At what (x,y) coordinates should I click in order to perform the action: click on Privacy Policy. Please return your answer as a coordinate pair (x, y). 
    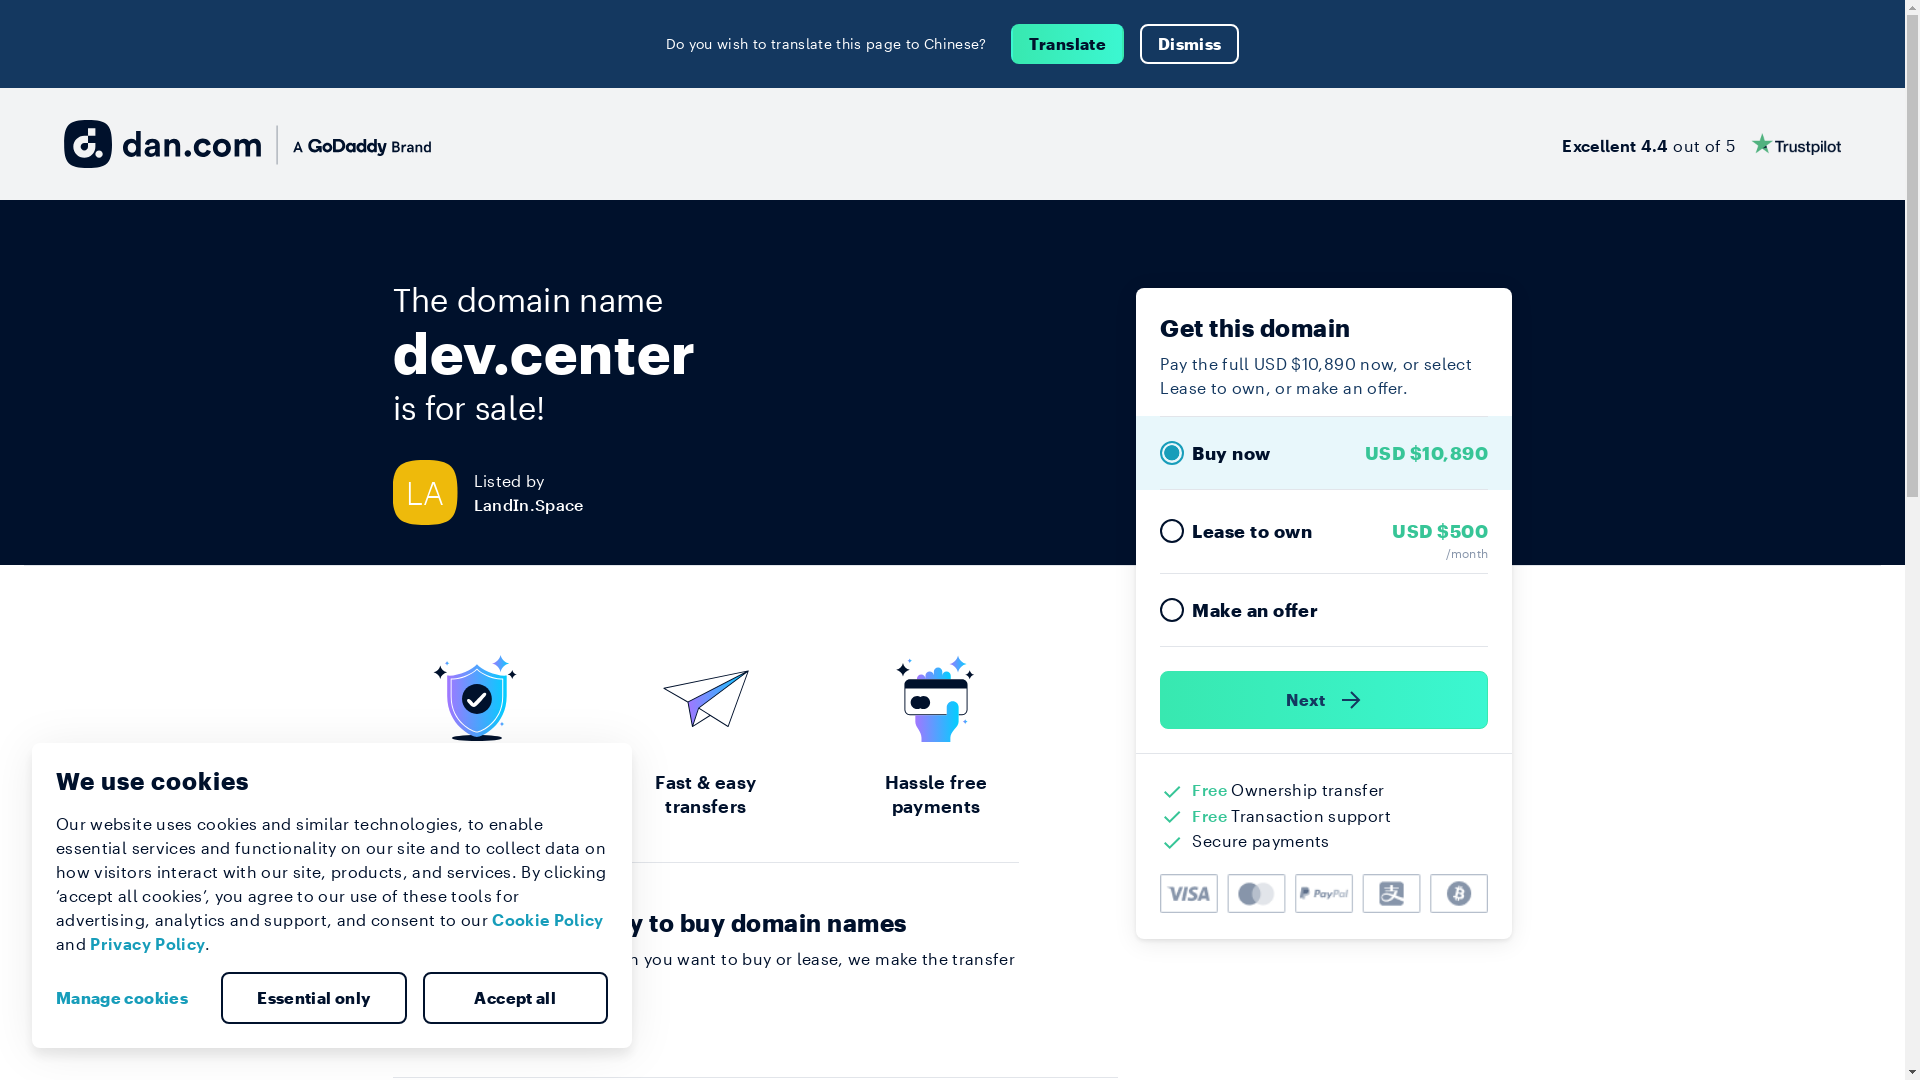
    Looking at the image, I should click on (148, 944).